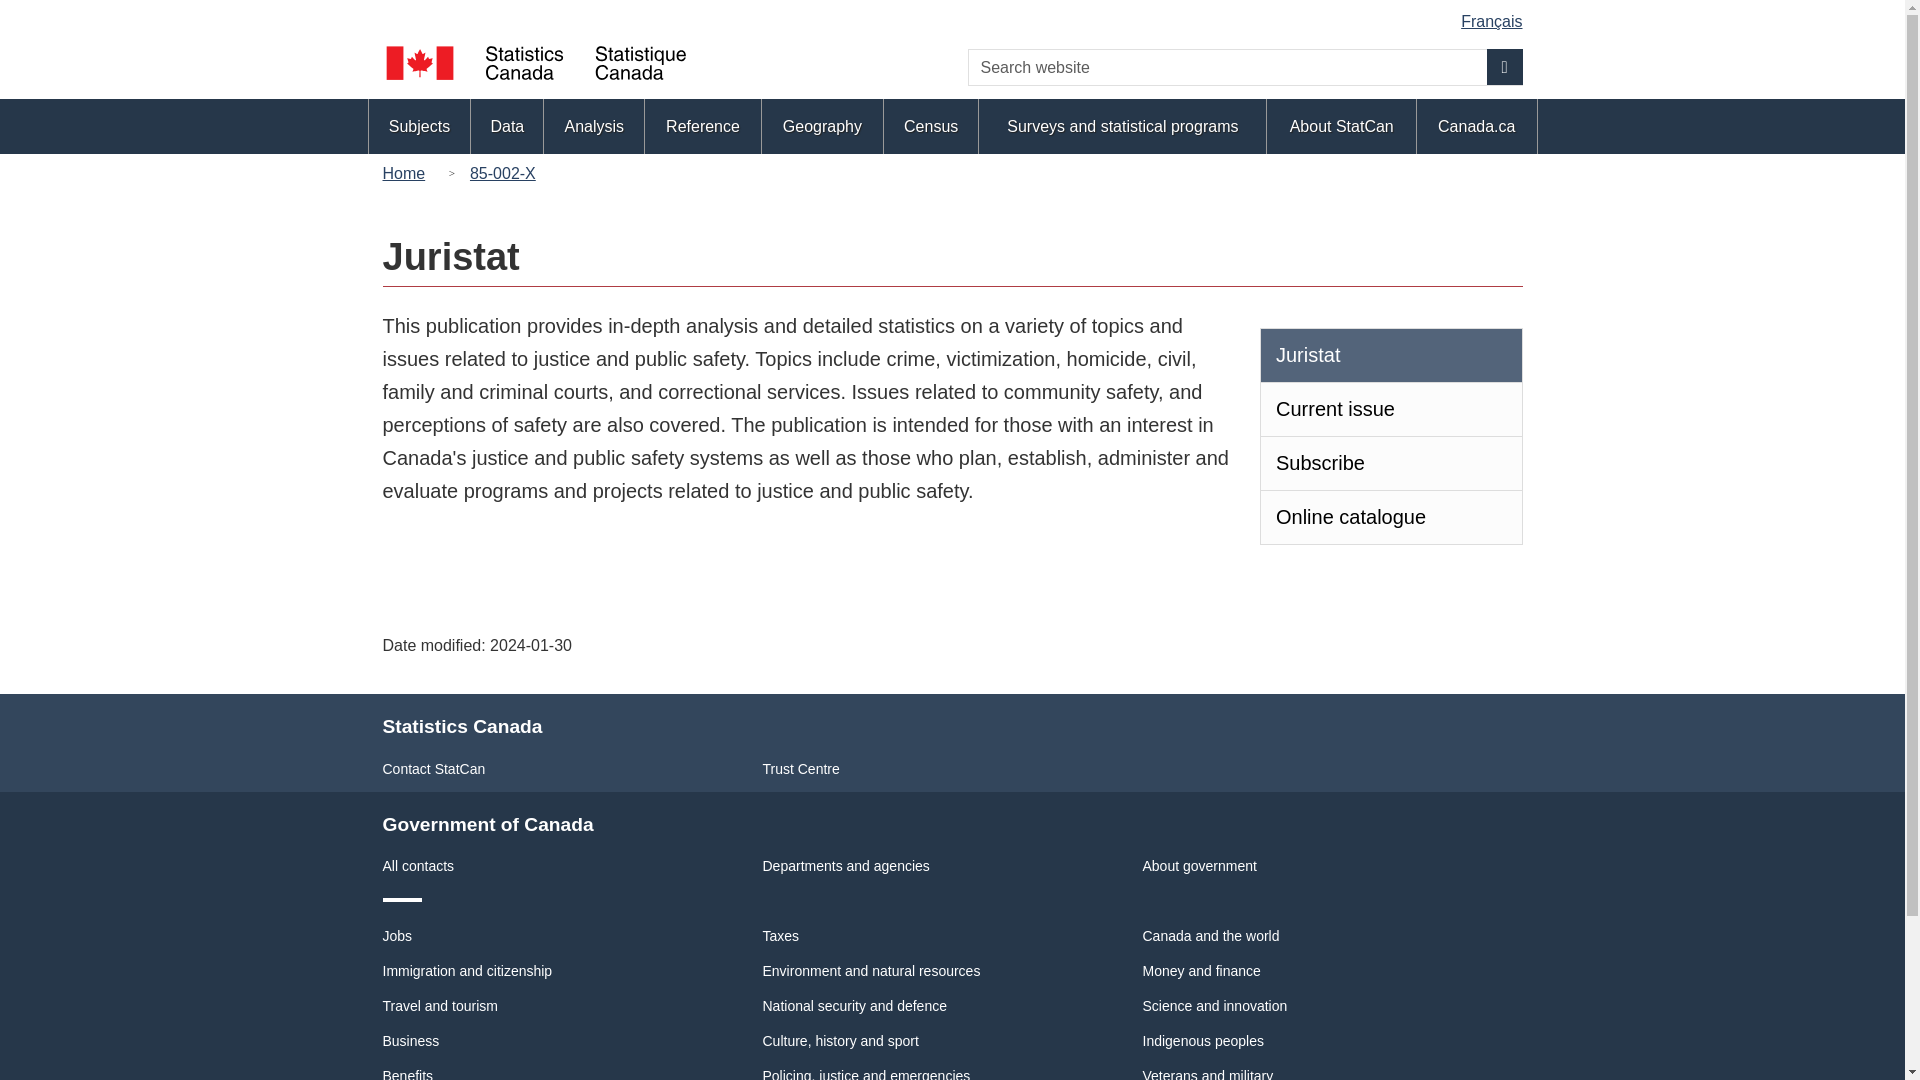 This screenshot has height=1080, width=1920. What do you see at coordinates (1122, 126) in the screenshot?
I see `Surveys and statistical programs` at bounding box center [1122, 126].